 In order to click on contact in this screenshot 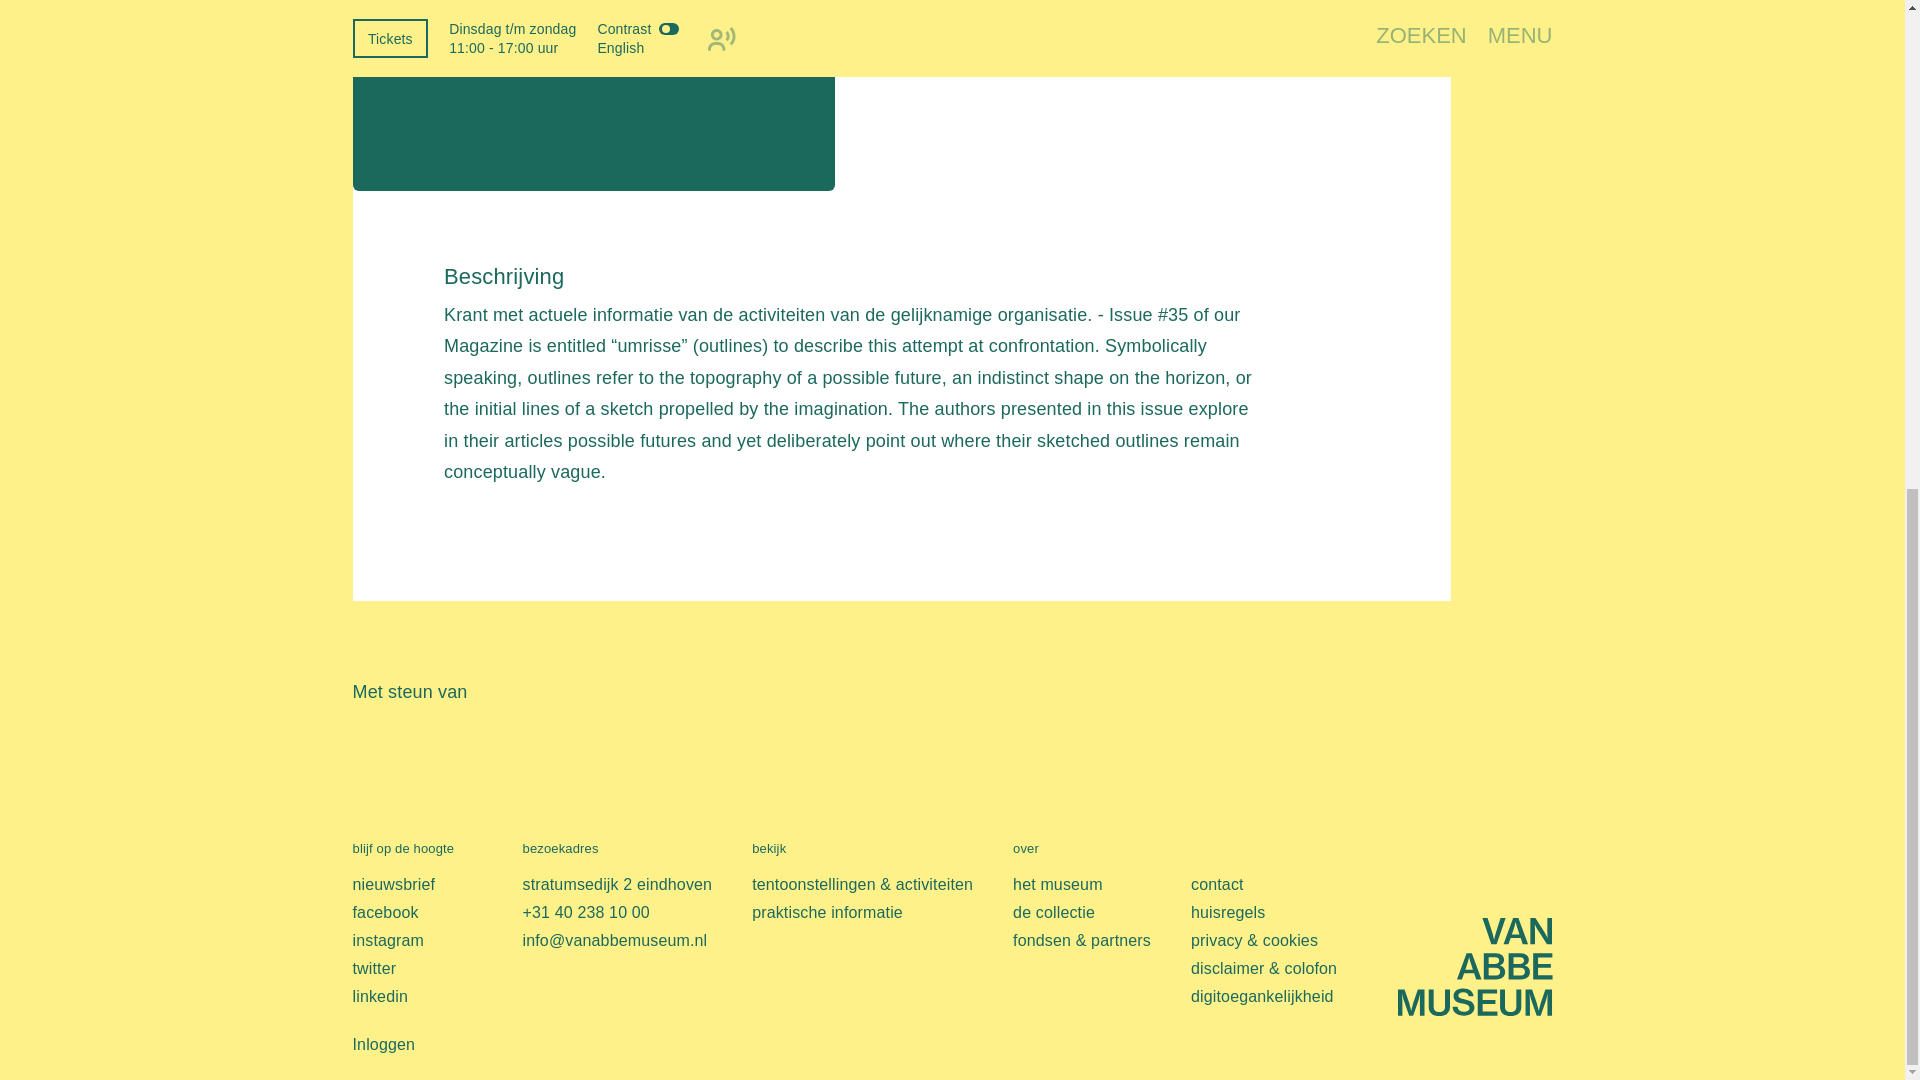, I will do `click(1217, 884)`.